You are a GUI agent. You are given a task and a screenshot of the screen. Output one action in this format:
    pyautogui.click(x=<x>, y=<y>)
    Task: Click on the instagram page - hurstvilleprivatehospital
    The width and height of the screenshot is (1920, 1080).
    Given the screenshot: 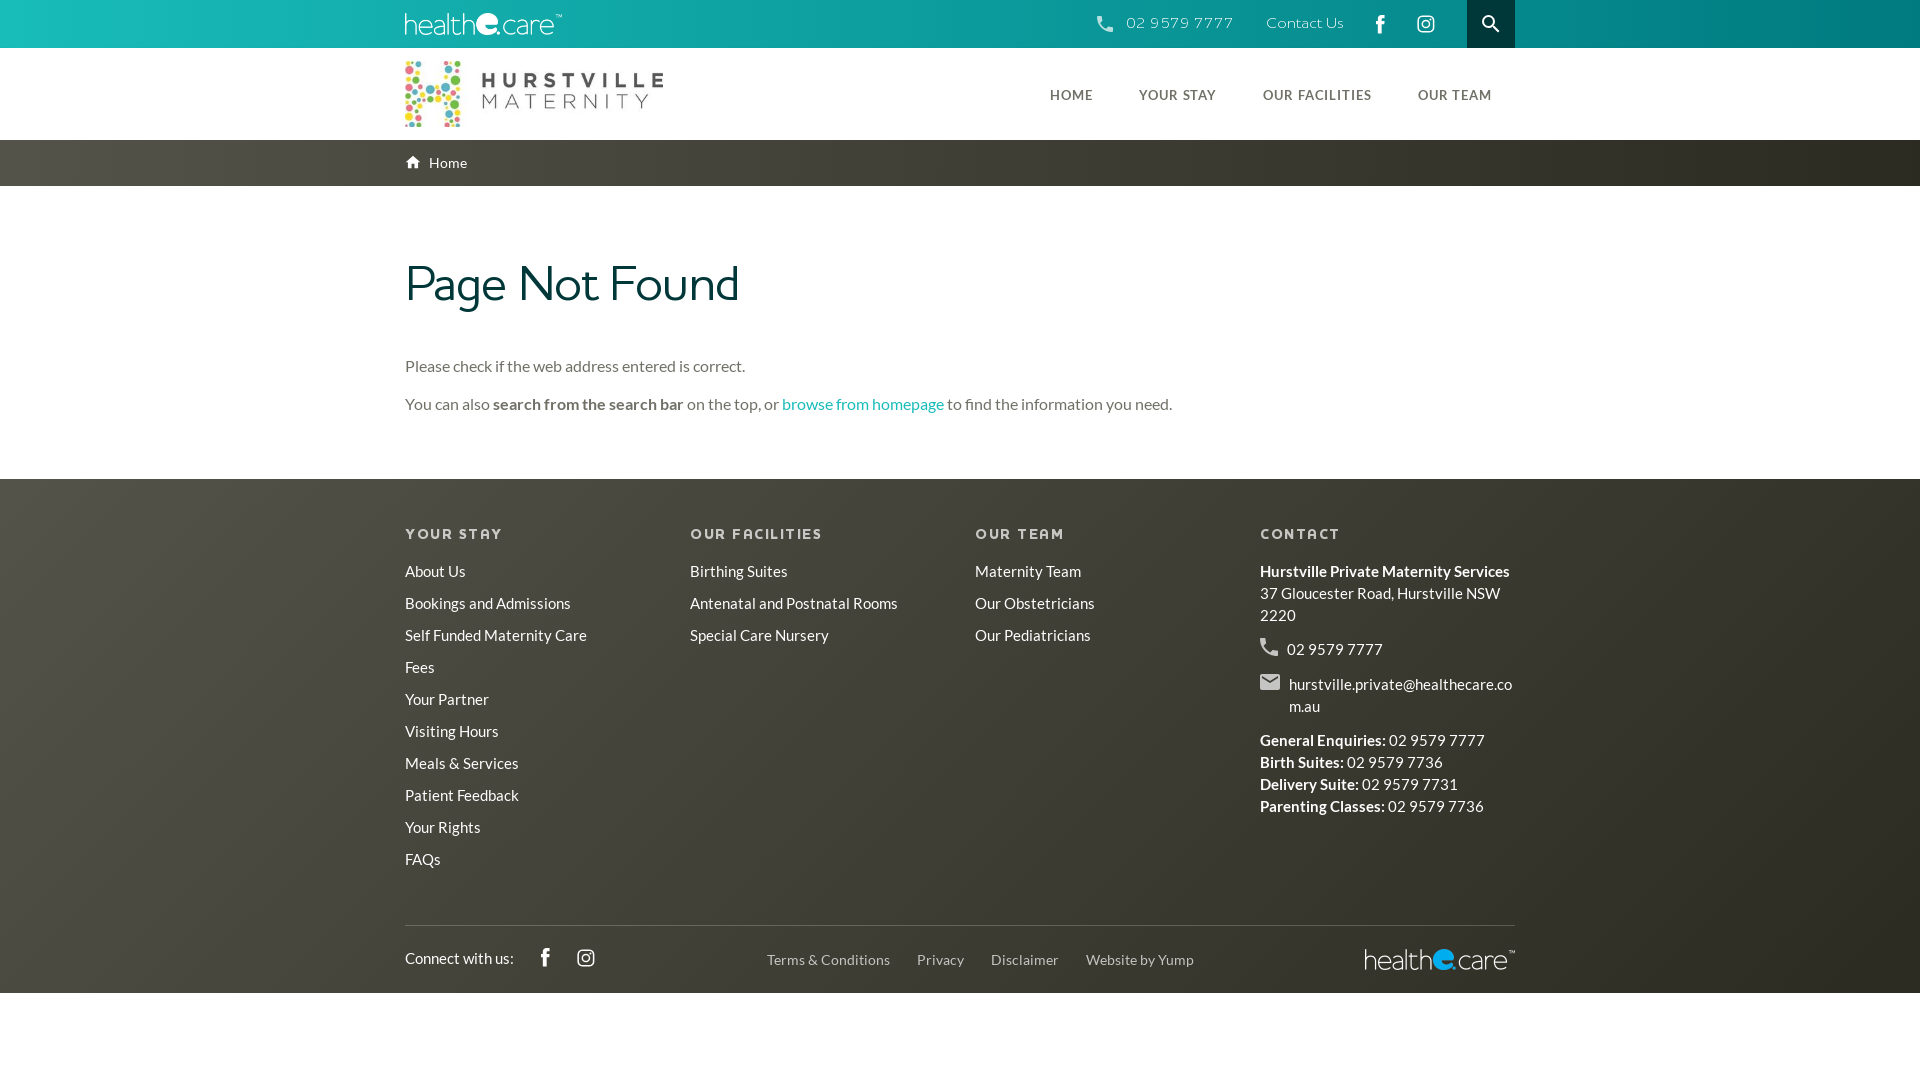 What is the action you would take?
    pyautogui.click(x=586, y=958)
    